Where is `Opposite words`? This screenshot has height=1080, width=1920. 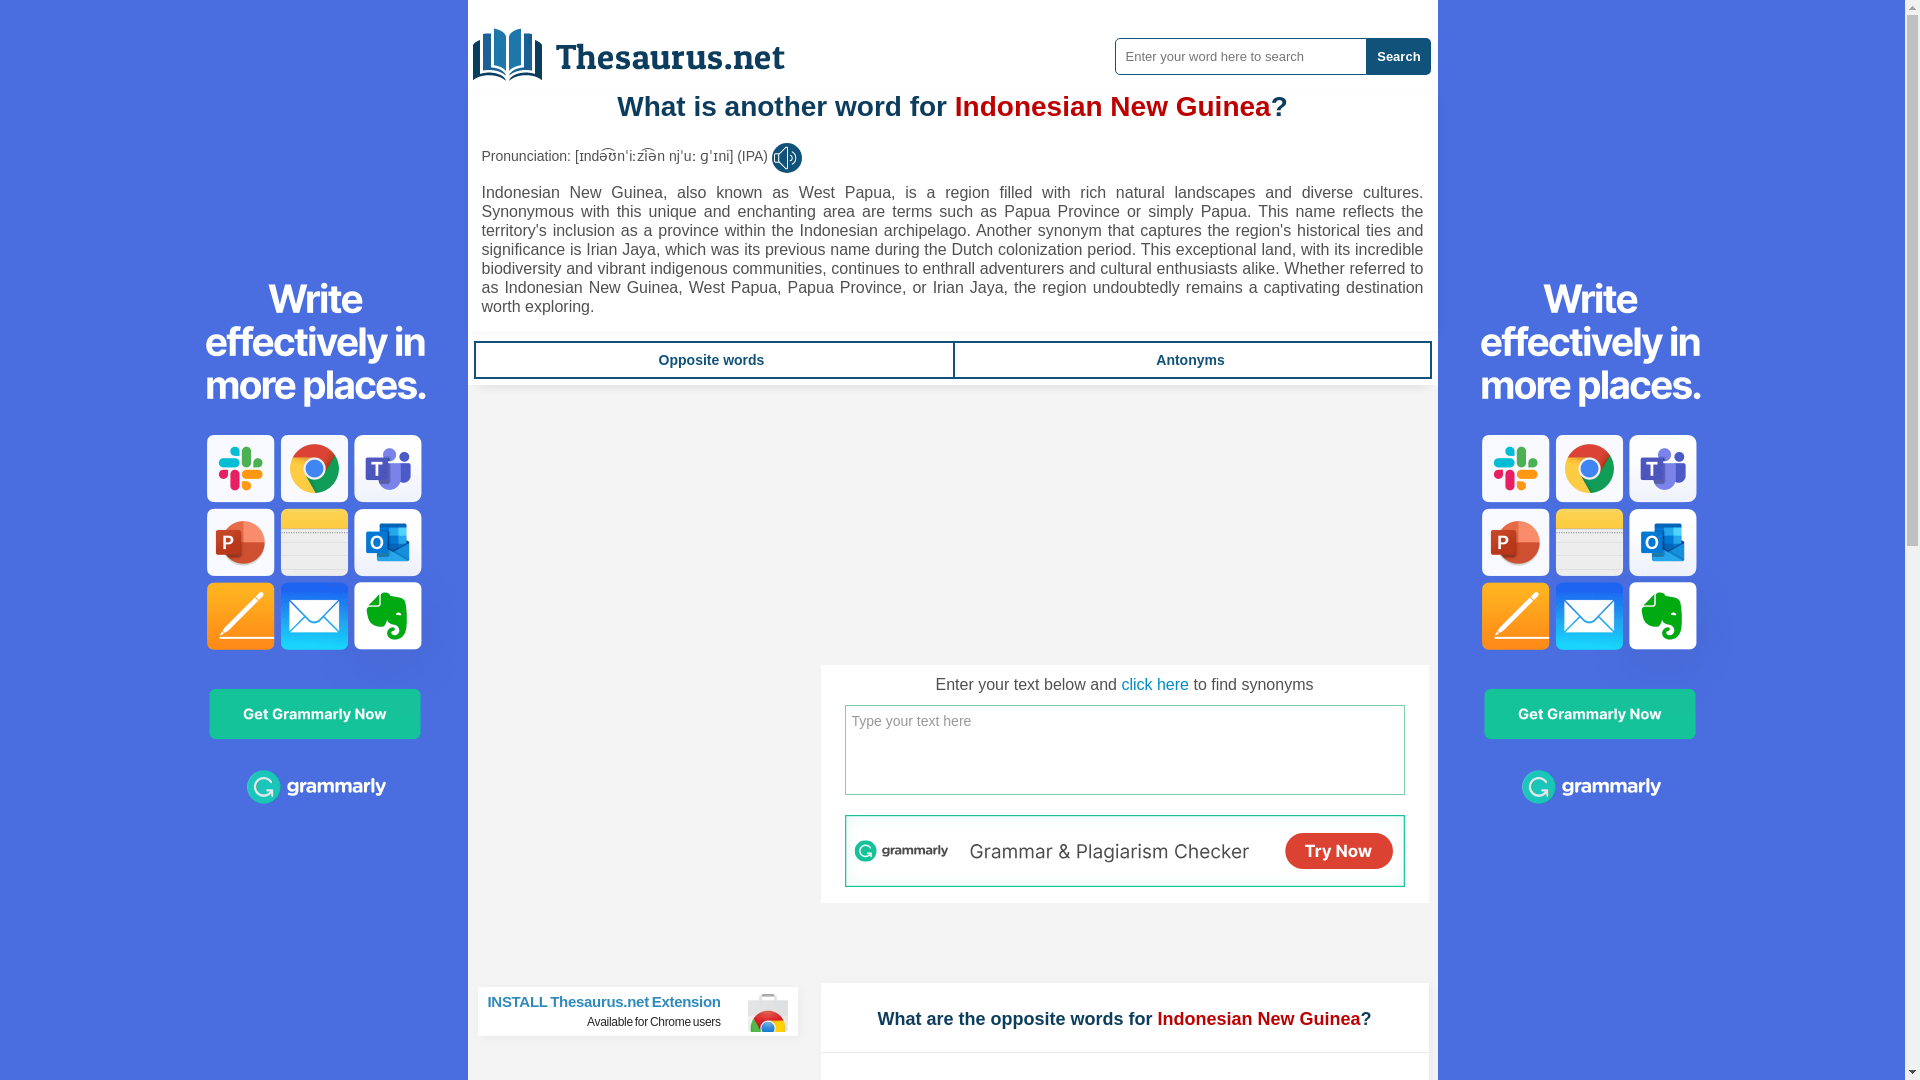
Opposite words is located at coordinates (1190, 360).